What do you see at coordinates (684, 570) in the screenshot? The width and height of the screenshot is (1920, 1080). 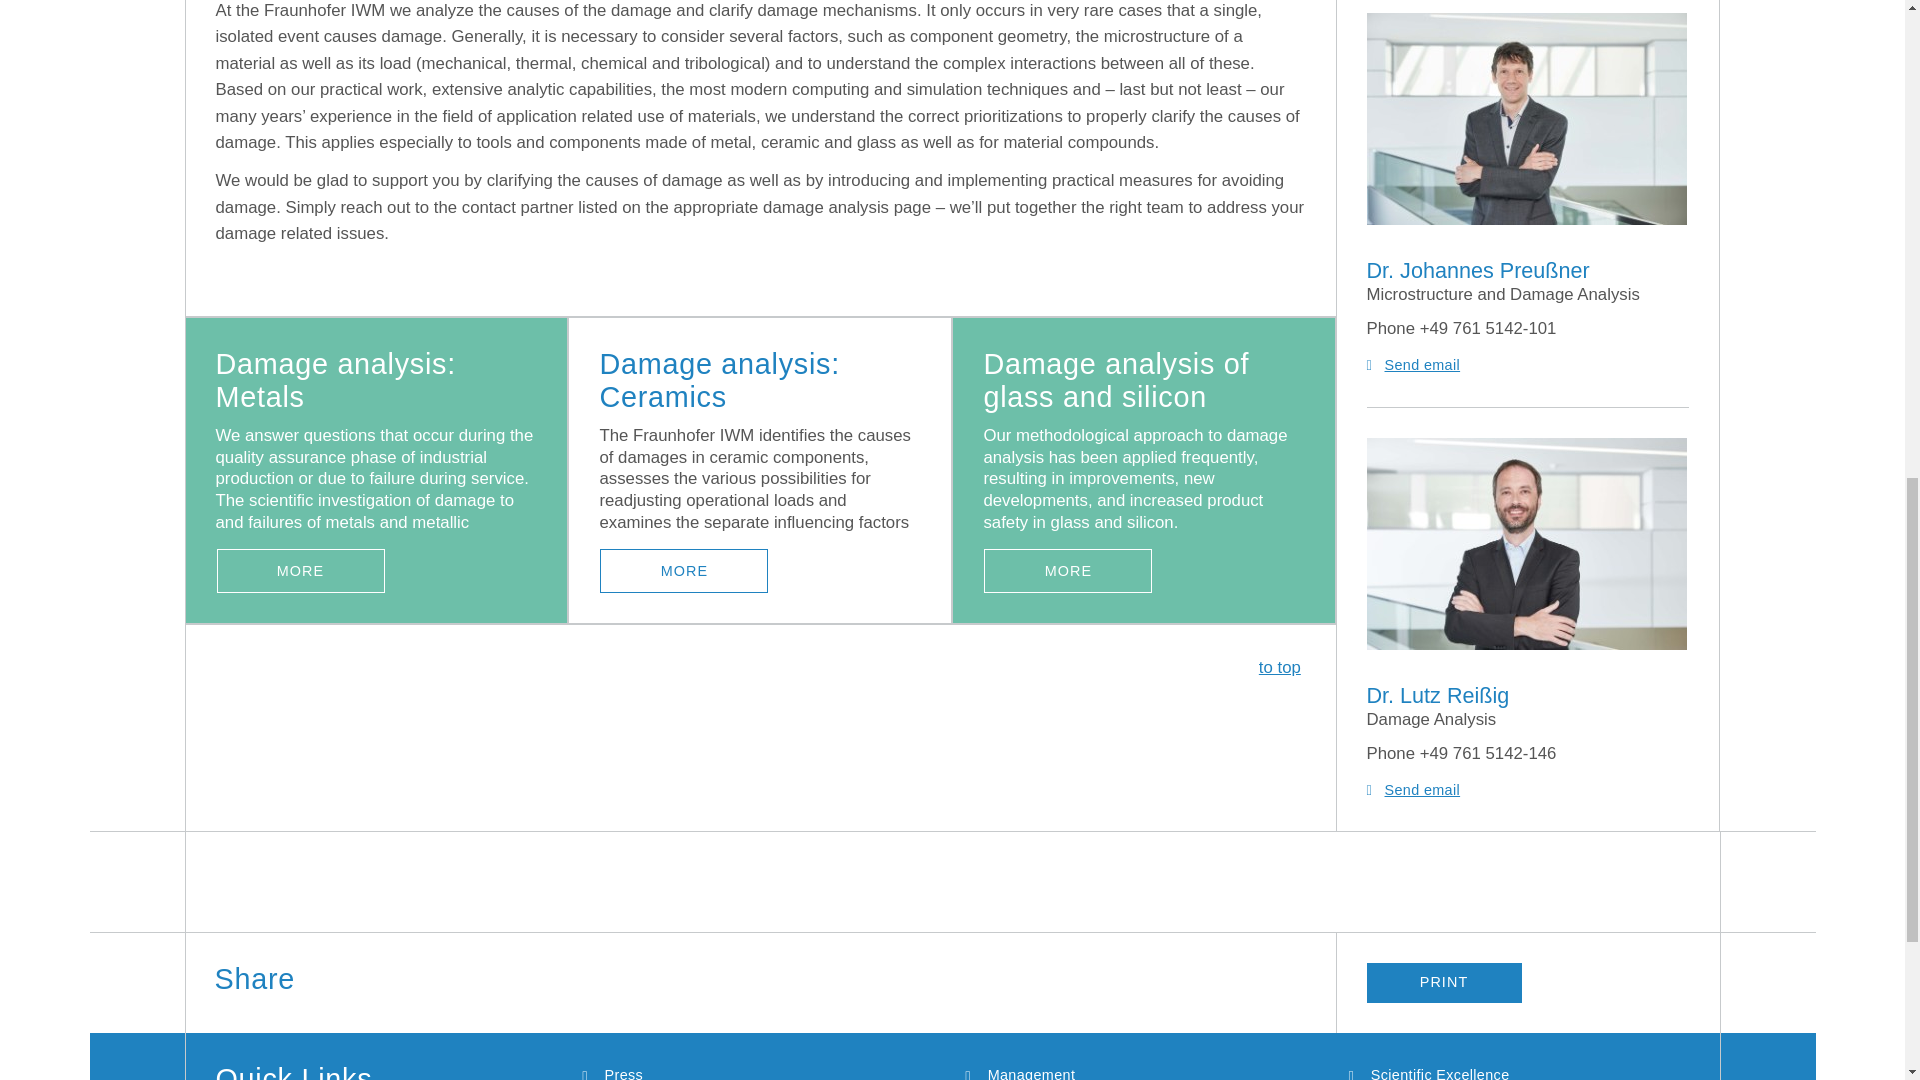 I see `More Information` at bounding box center [684, 570].